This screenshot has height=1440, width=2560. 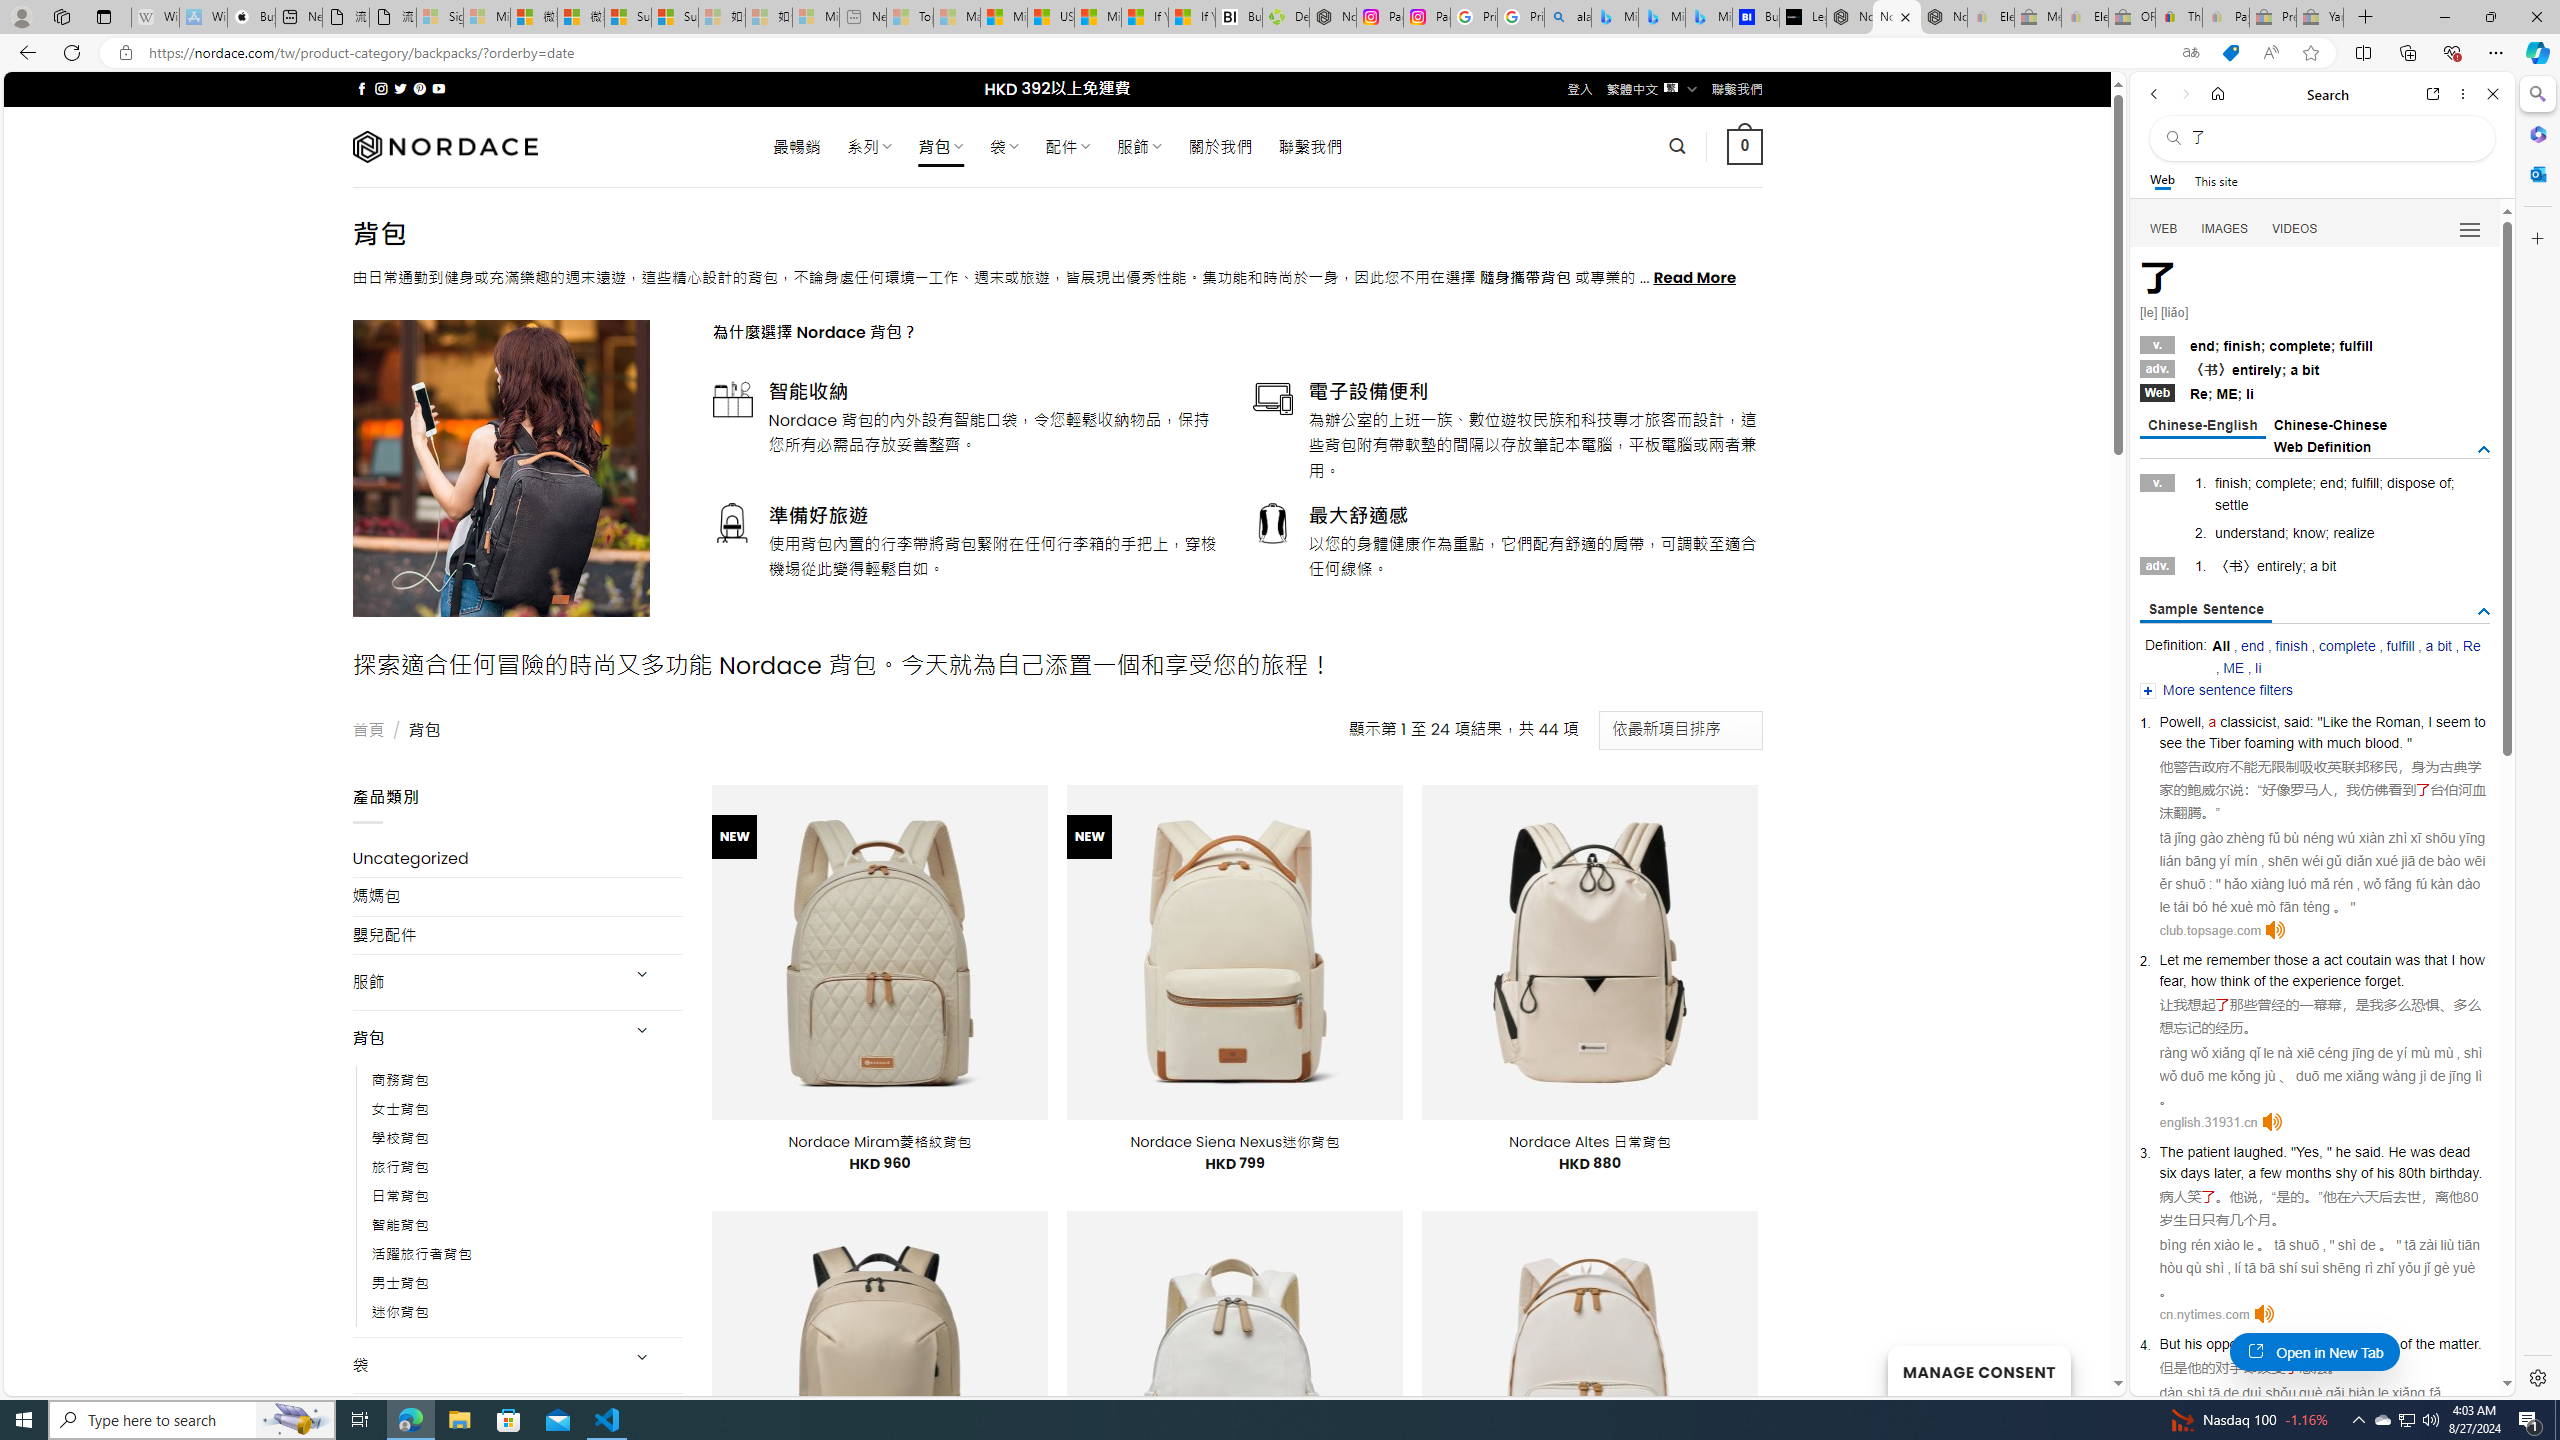 What do you see at coordinates (2354, 533) in the screenshot?
I see `realize` at bounding box center [2354, 533].